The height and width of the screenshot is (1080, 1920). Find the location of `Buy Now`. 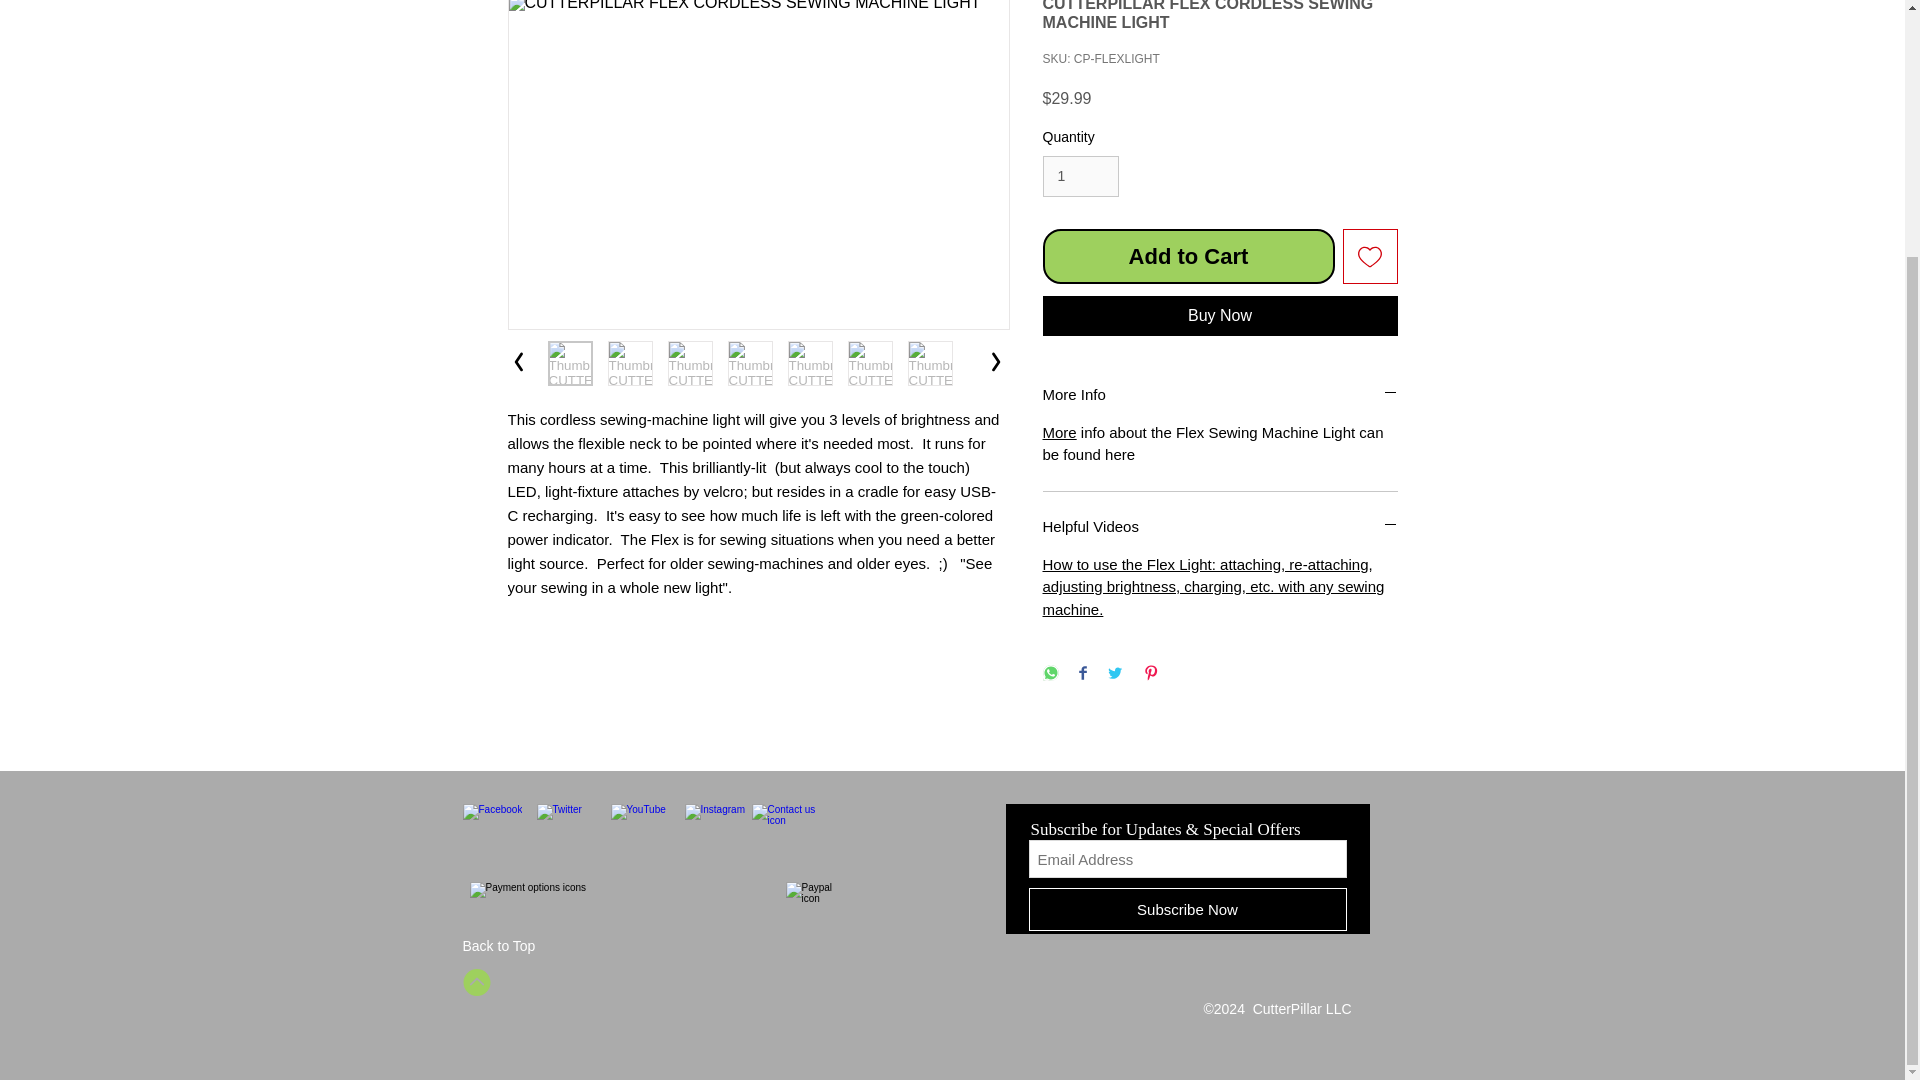

Buy Now is located at coordinates (1220, 315).